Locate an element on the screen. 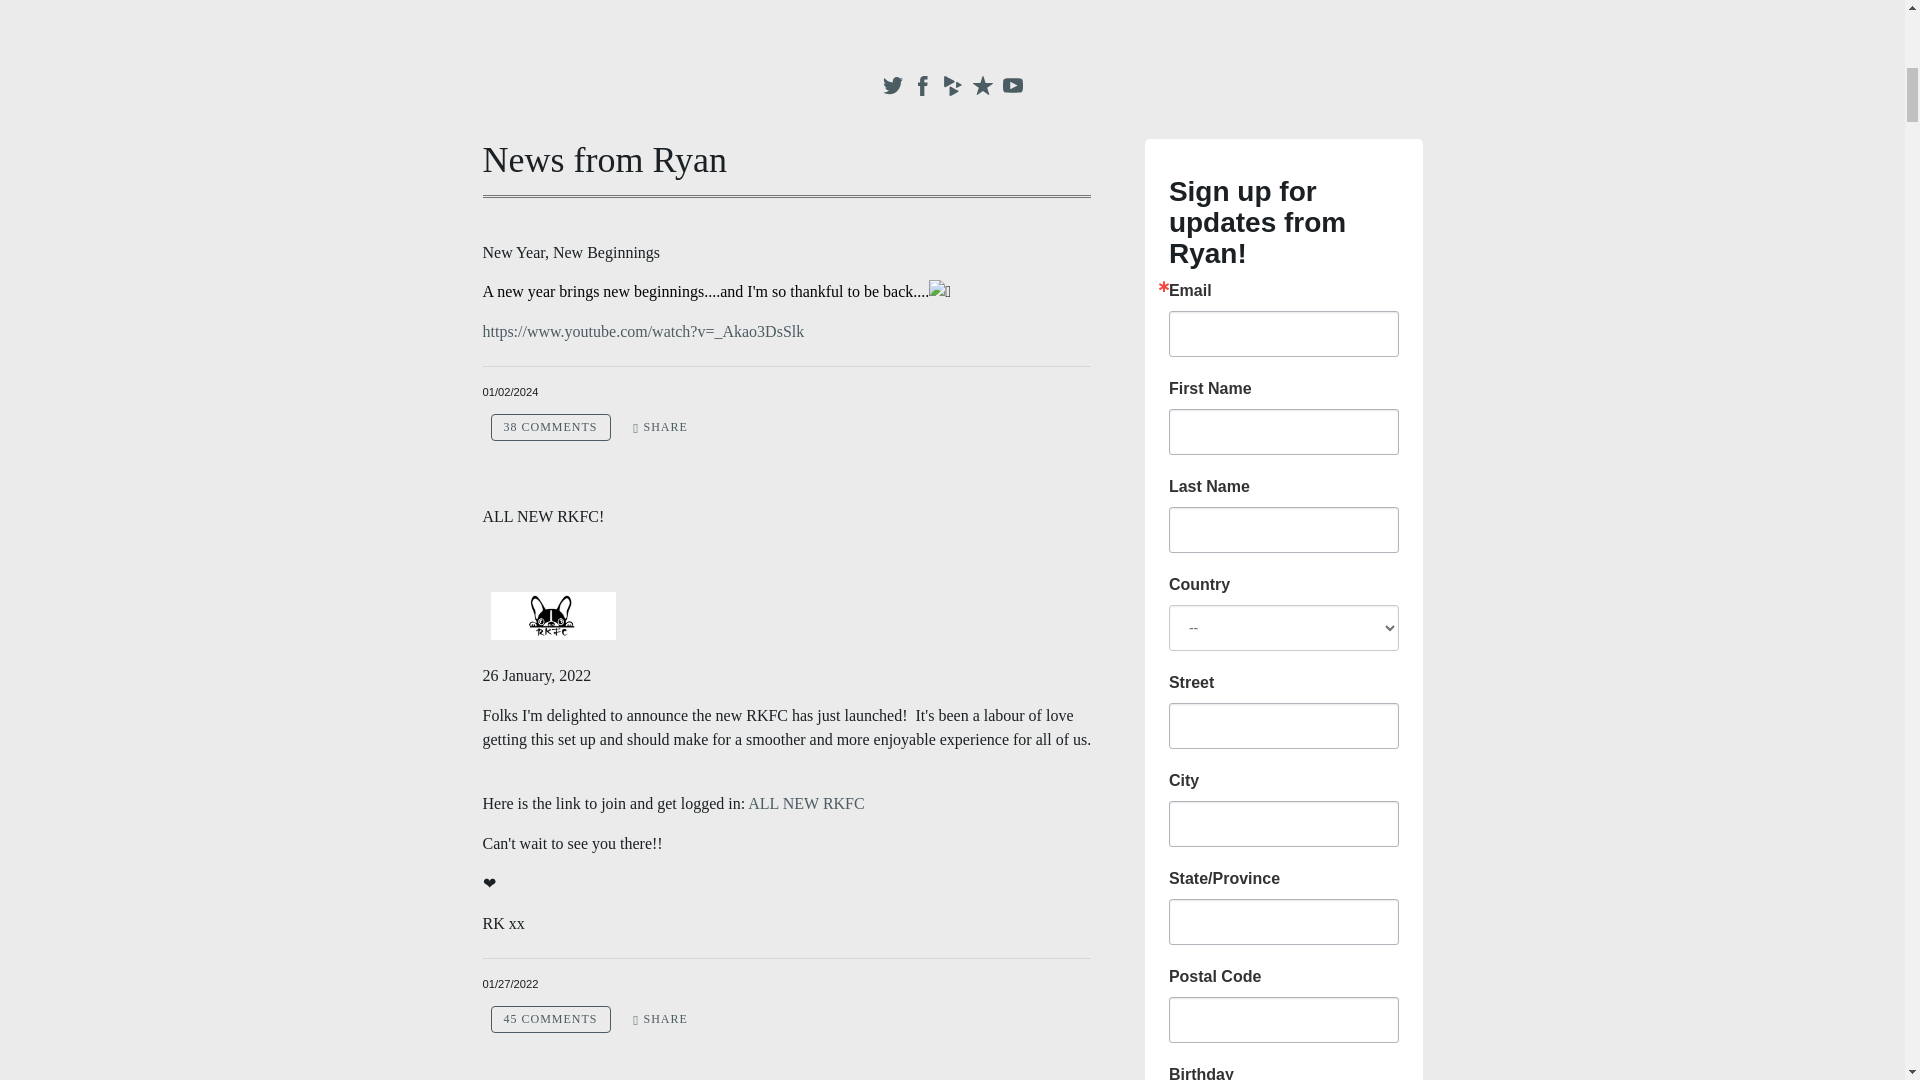 The height and width of the screenshot is (1080, 1920). ALL NEW RKFC! is located at coordinates (542, 516).